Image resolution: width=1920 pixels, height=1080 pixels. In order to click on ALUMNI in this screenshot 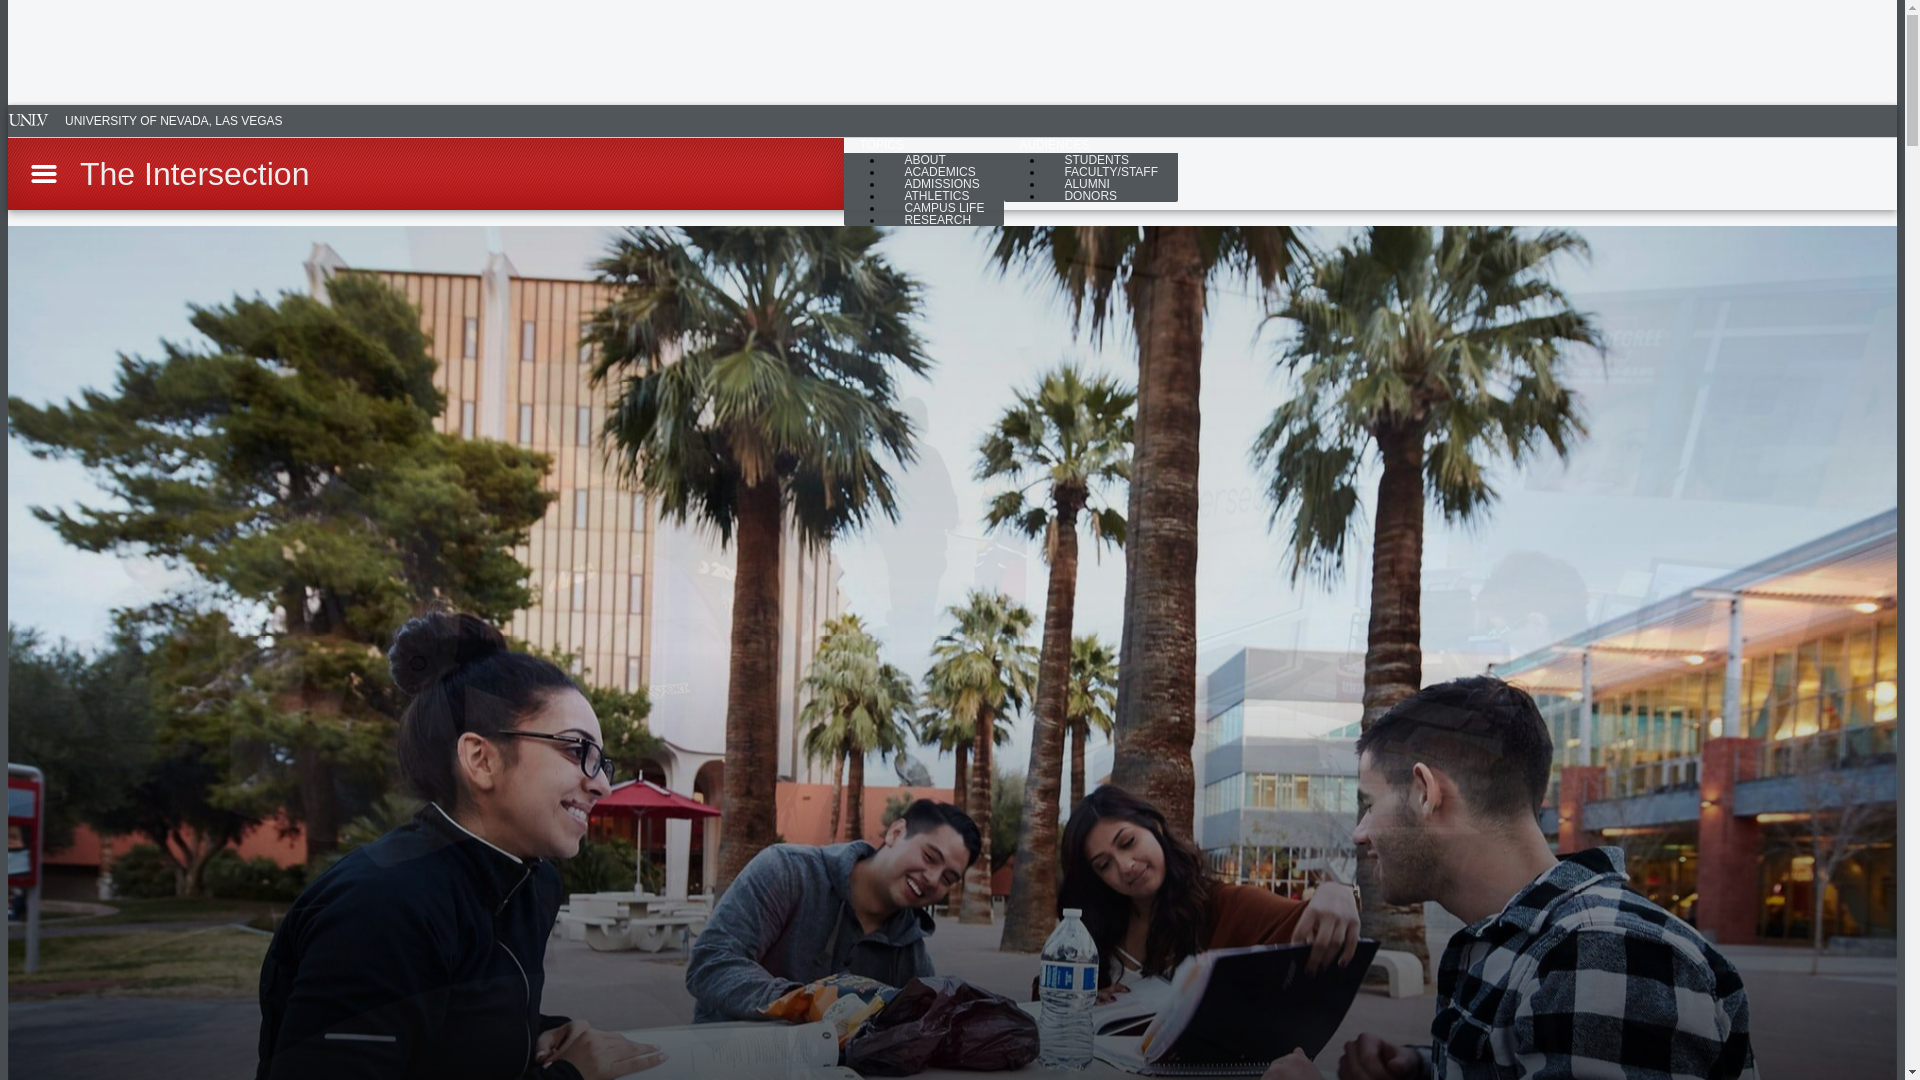, I will do `click(1086, 183)`.